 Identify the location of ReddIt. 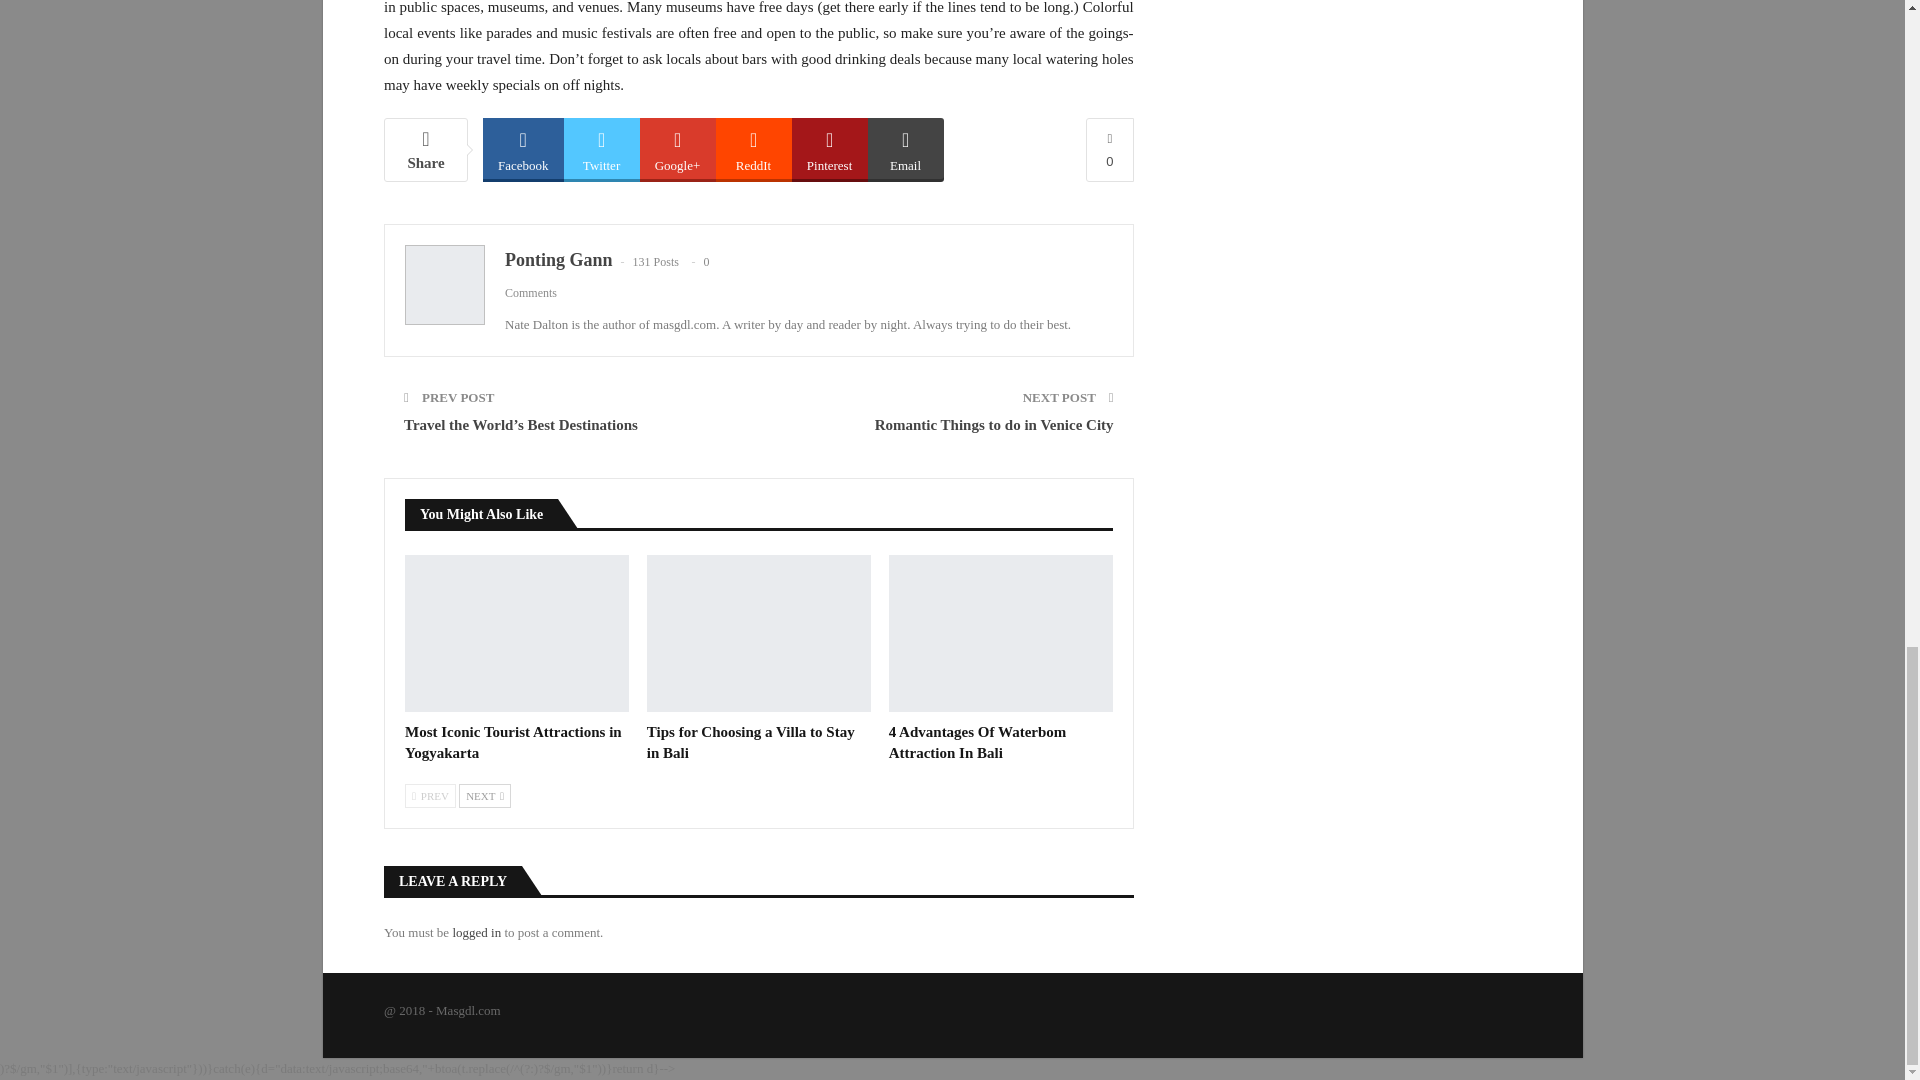
(754, 148).